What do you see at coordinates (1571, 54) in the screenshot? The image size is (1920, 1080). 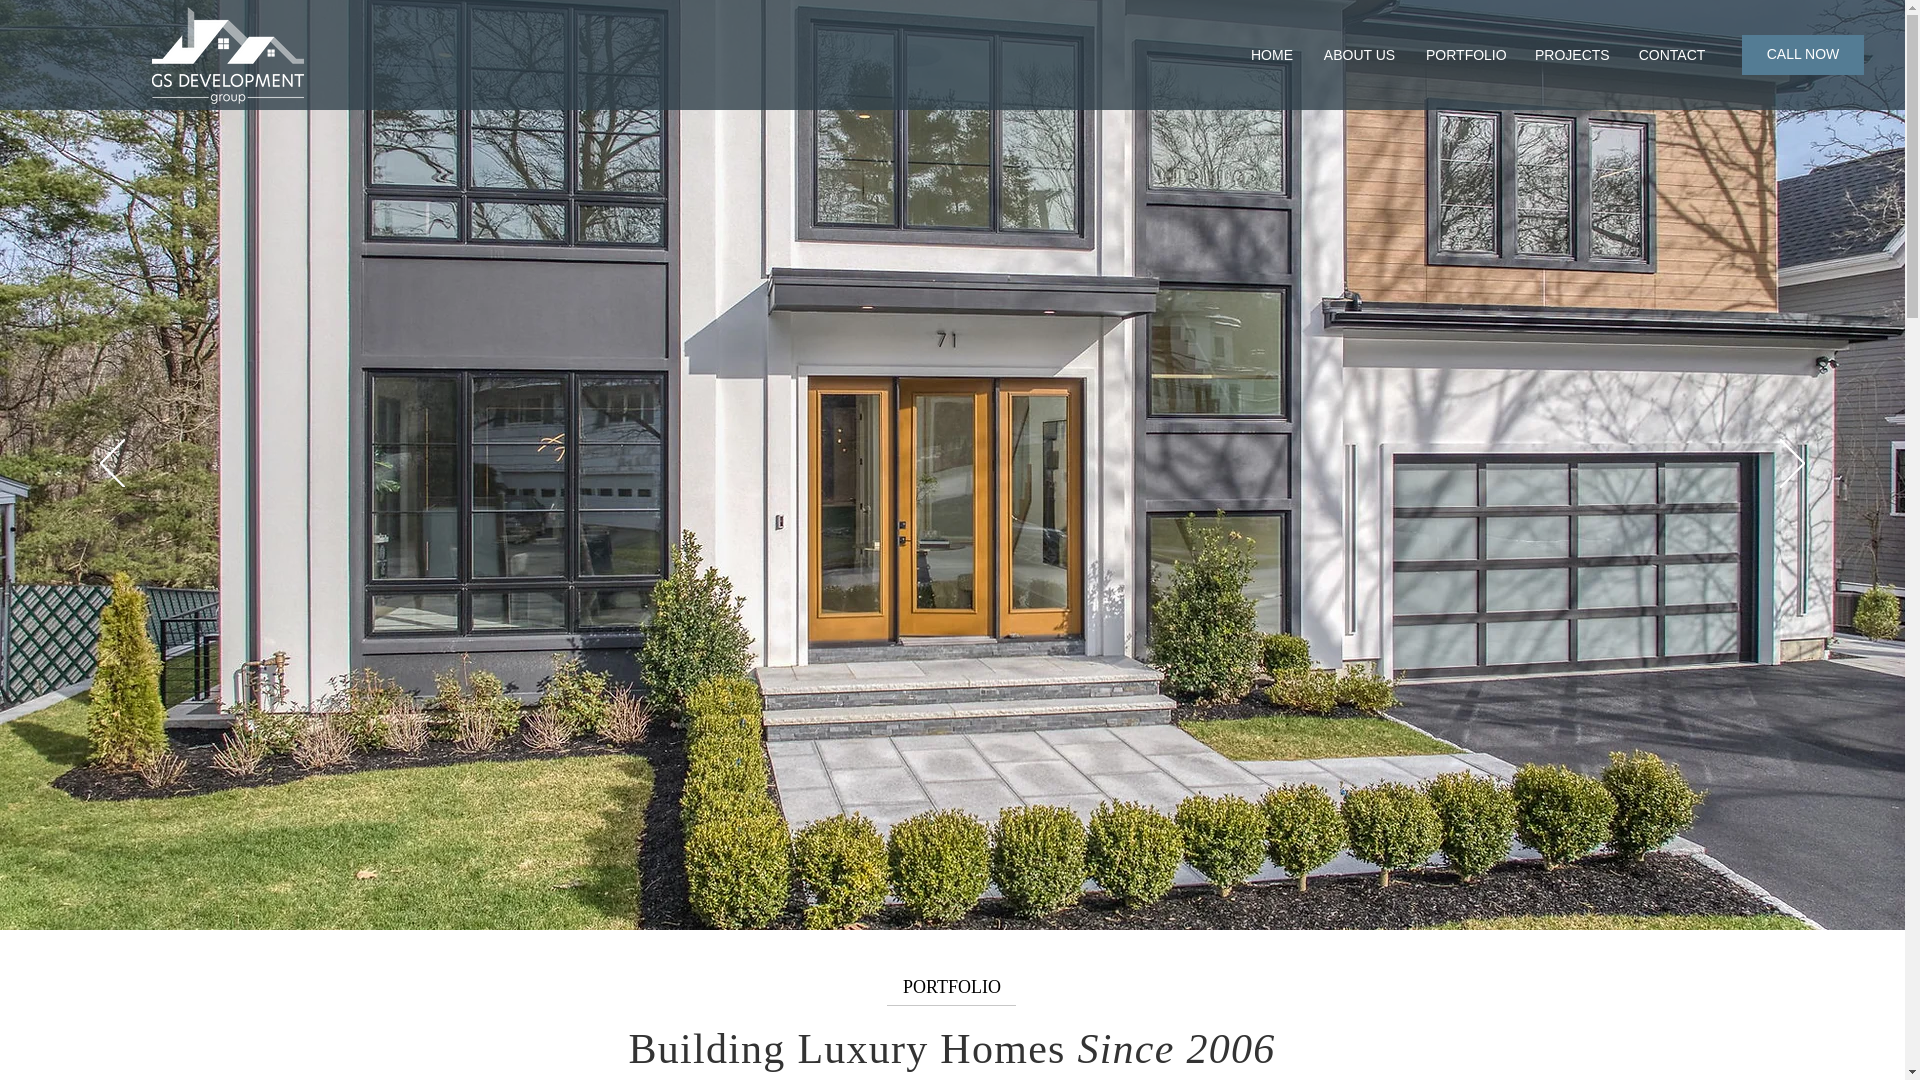 I see `PROJECTS` at bounding box center [1571, 54].